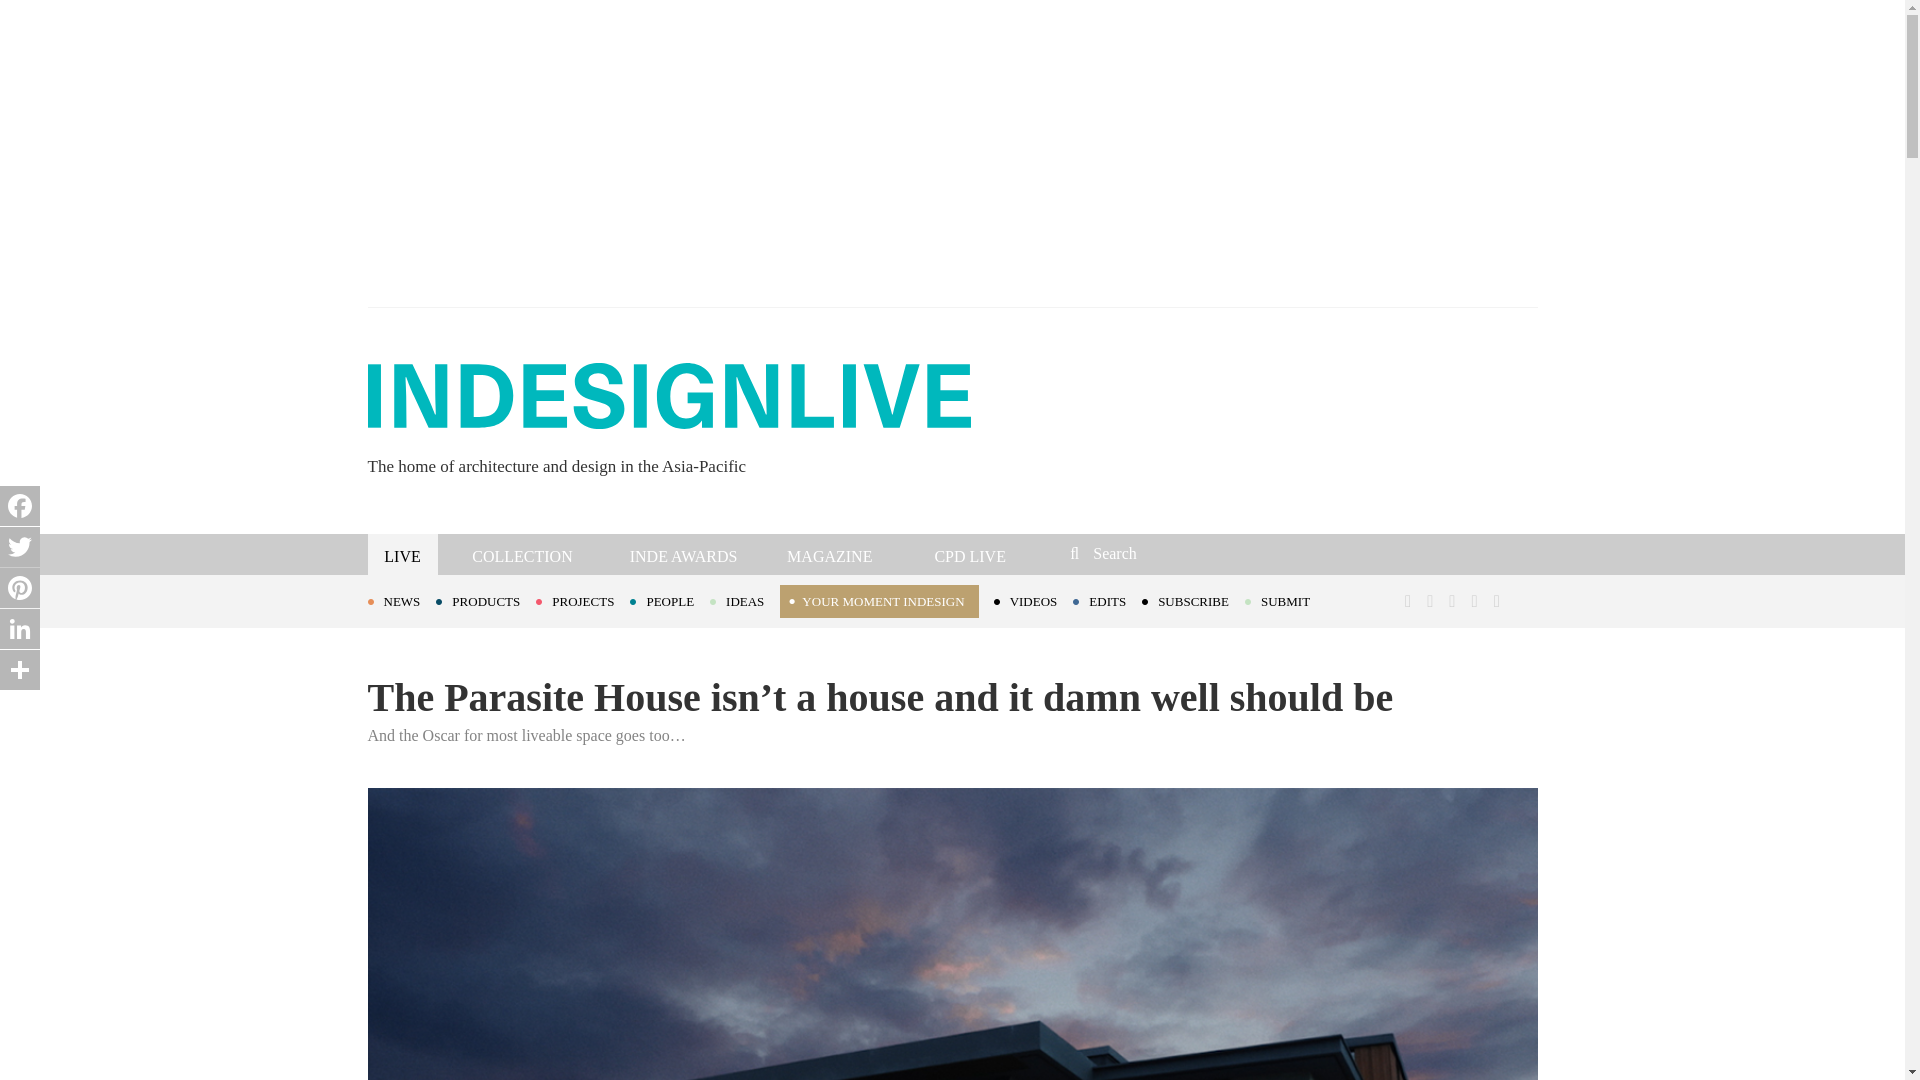  I want to click on EDITS, so click(1108, 600).